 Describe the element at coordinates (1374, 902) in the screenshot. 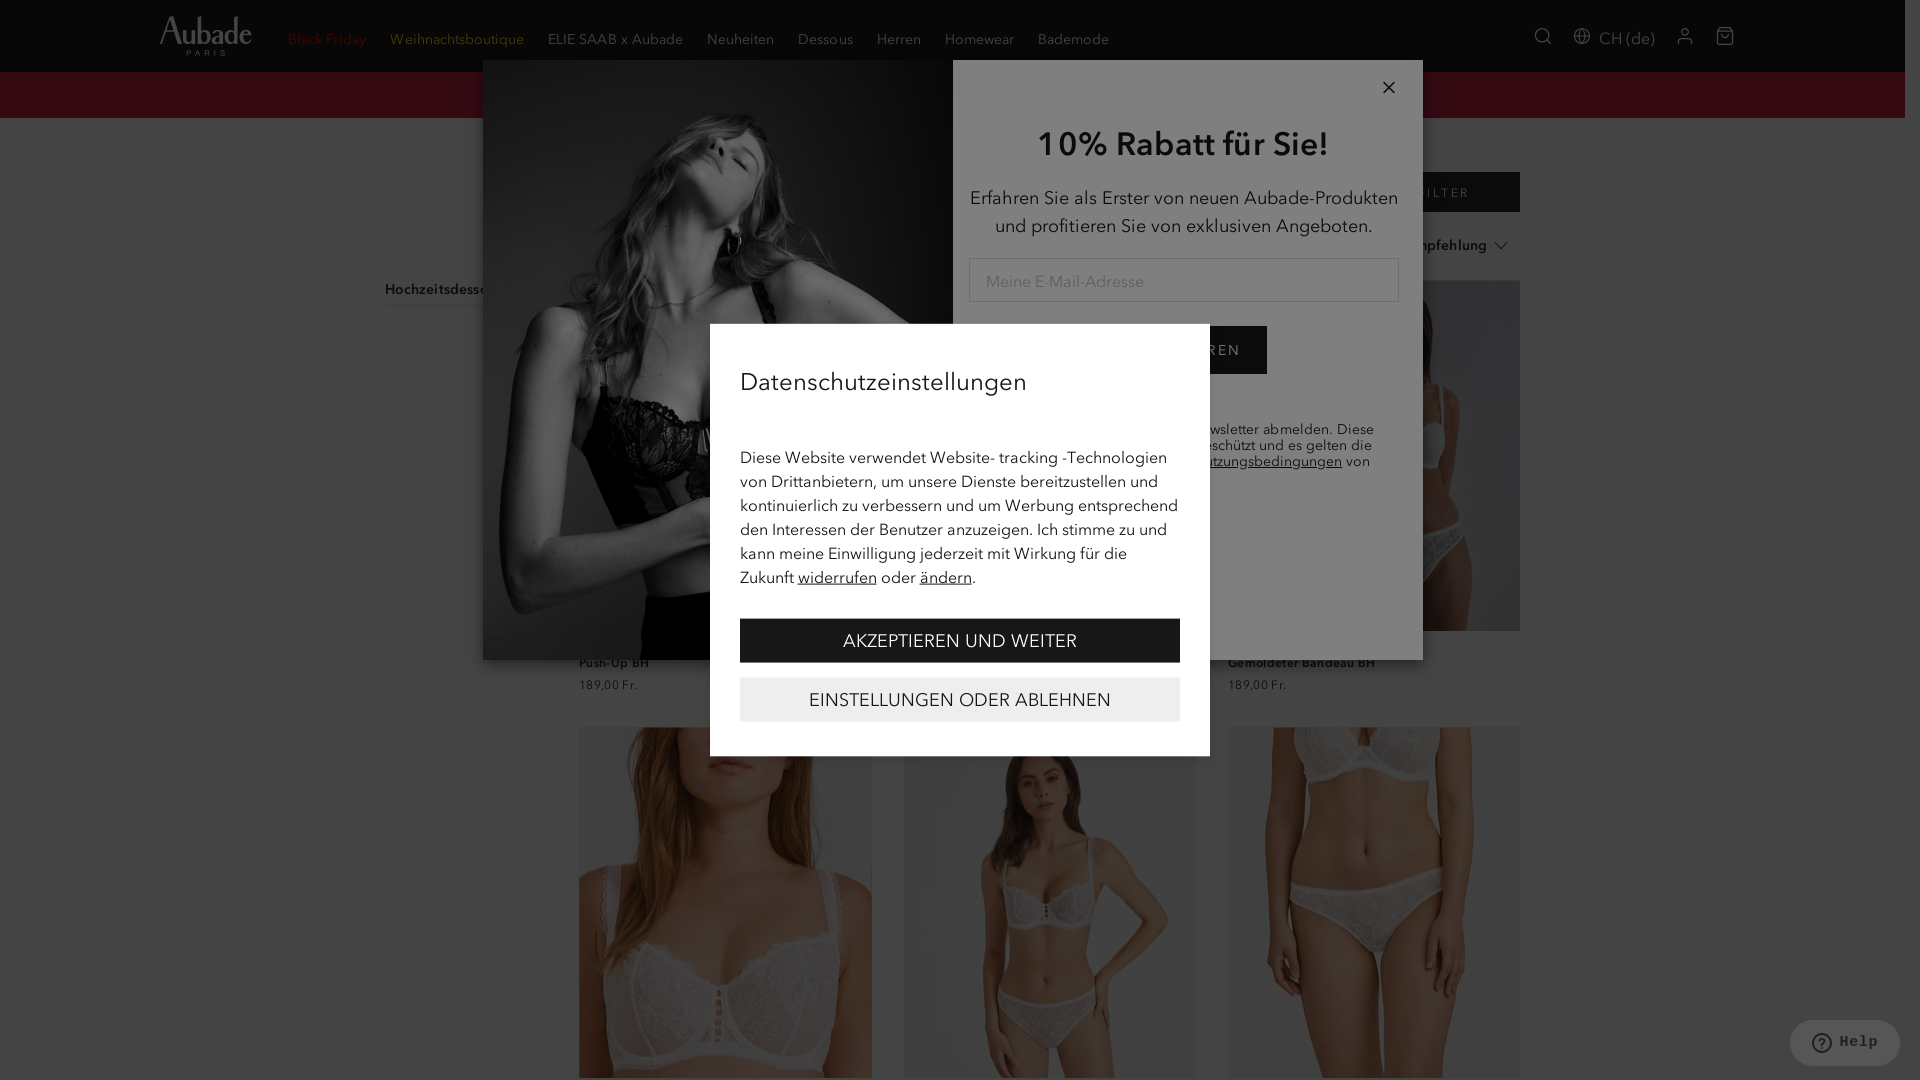

I see `POUR TOUJOURS` at that location.